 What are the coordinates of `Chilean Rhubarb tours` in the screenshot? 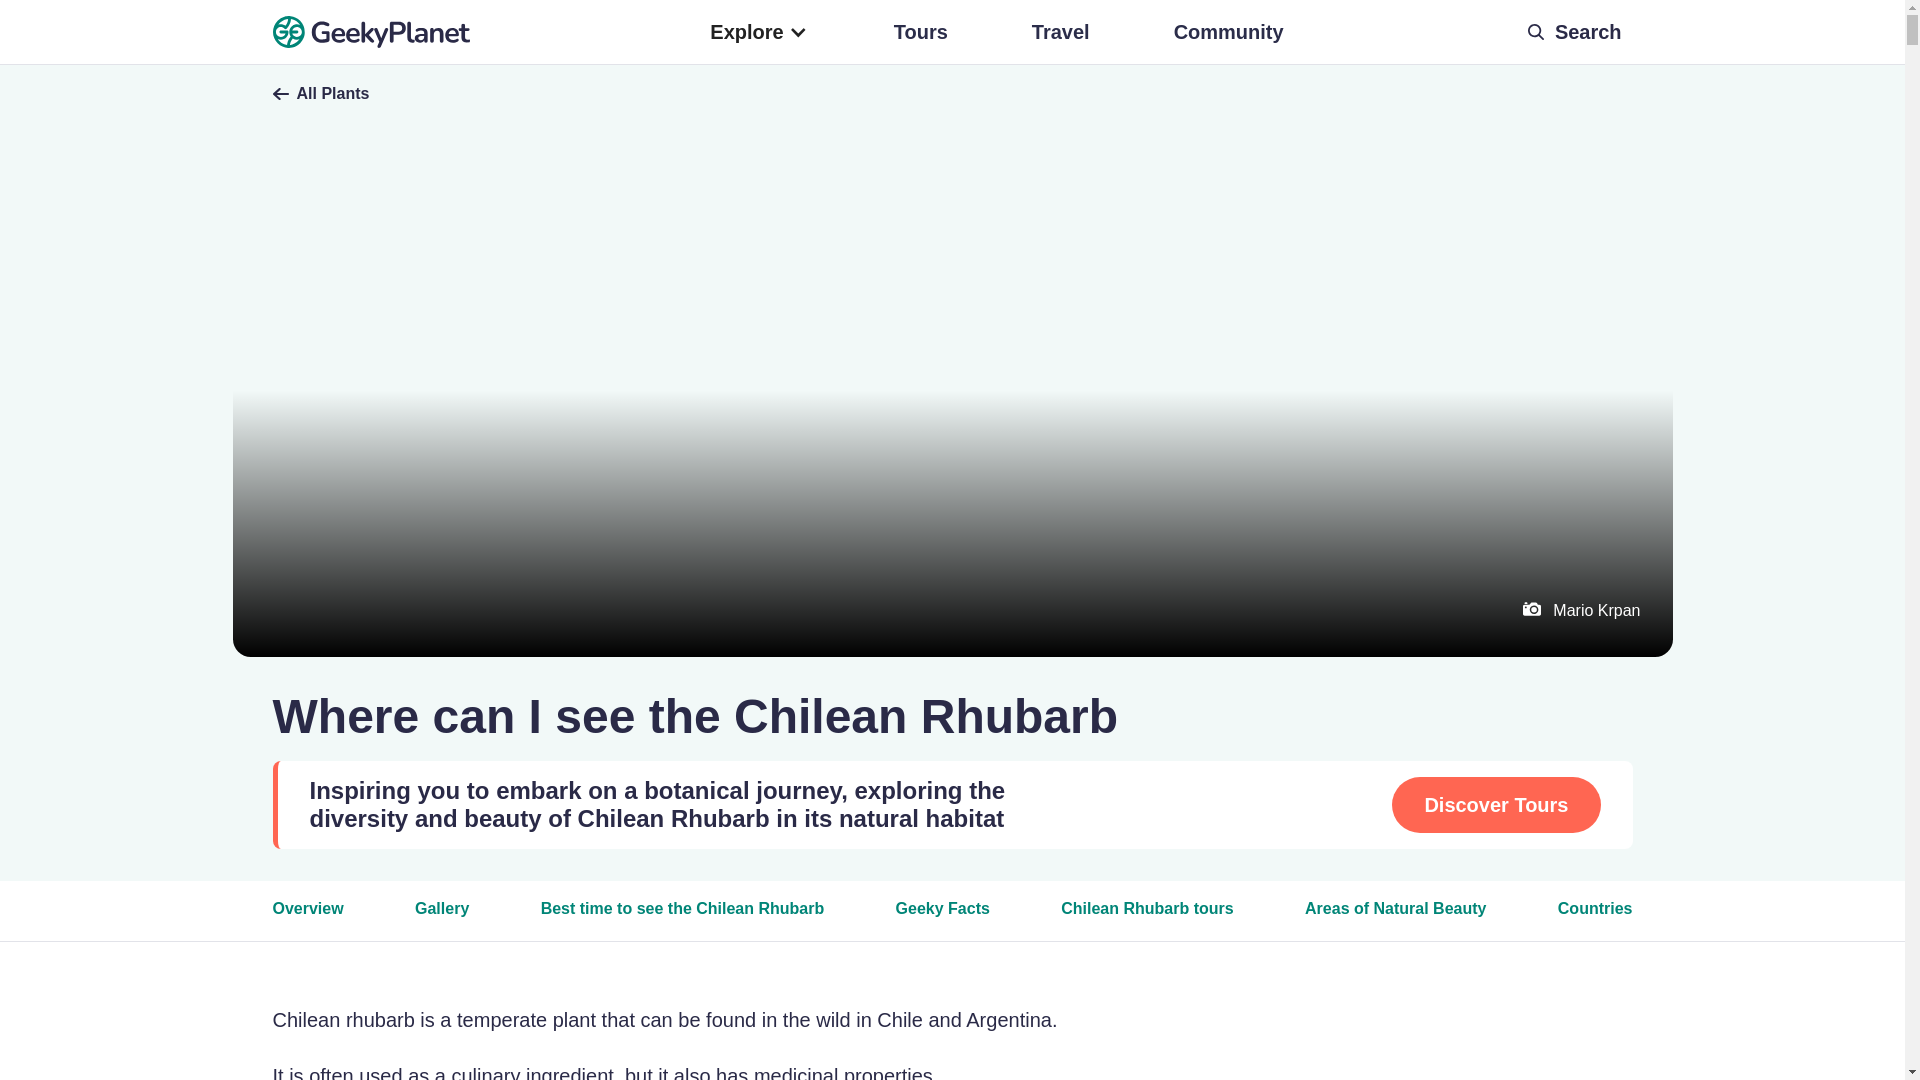 It's located at (1146, 916).